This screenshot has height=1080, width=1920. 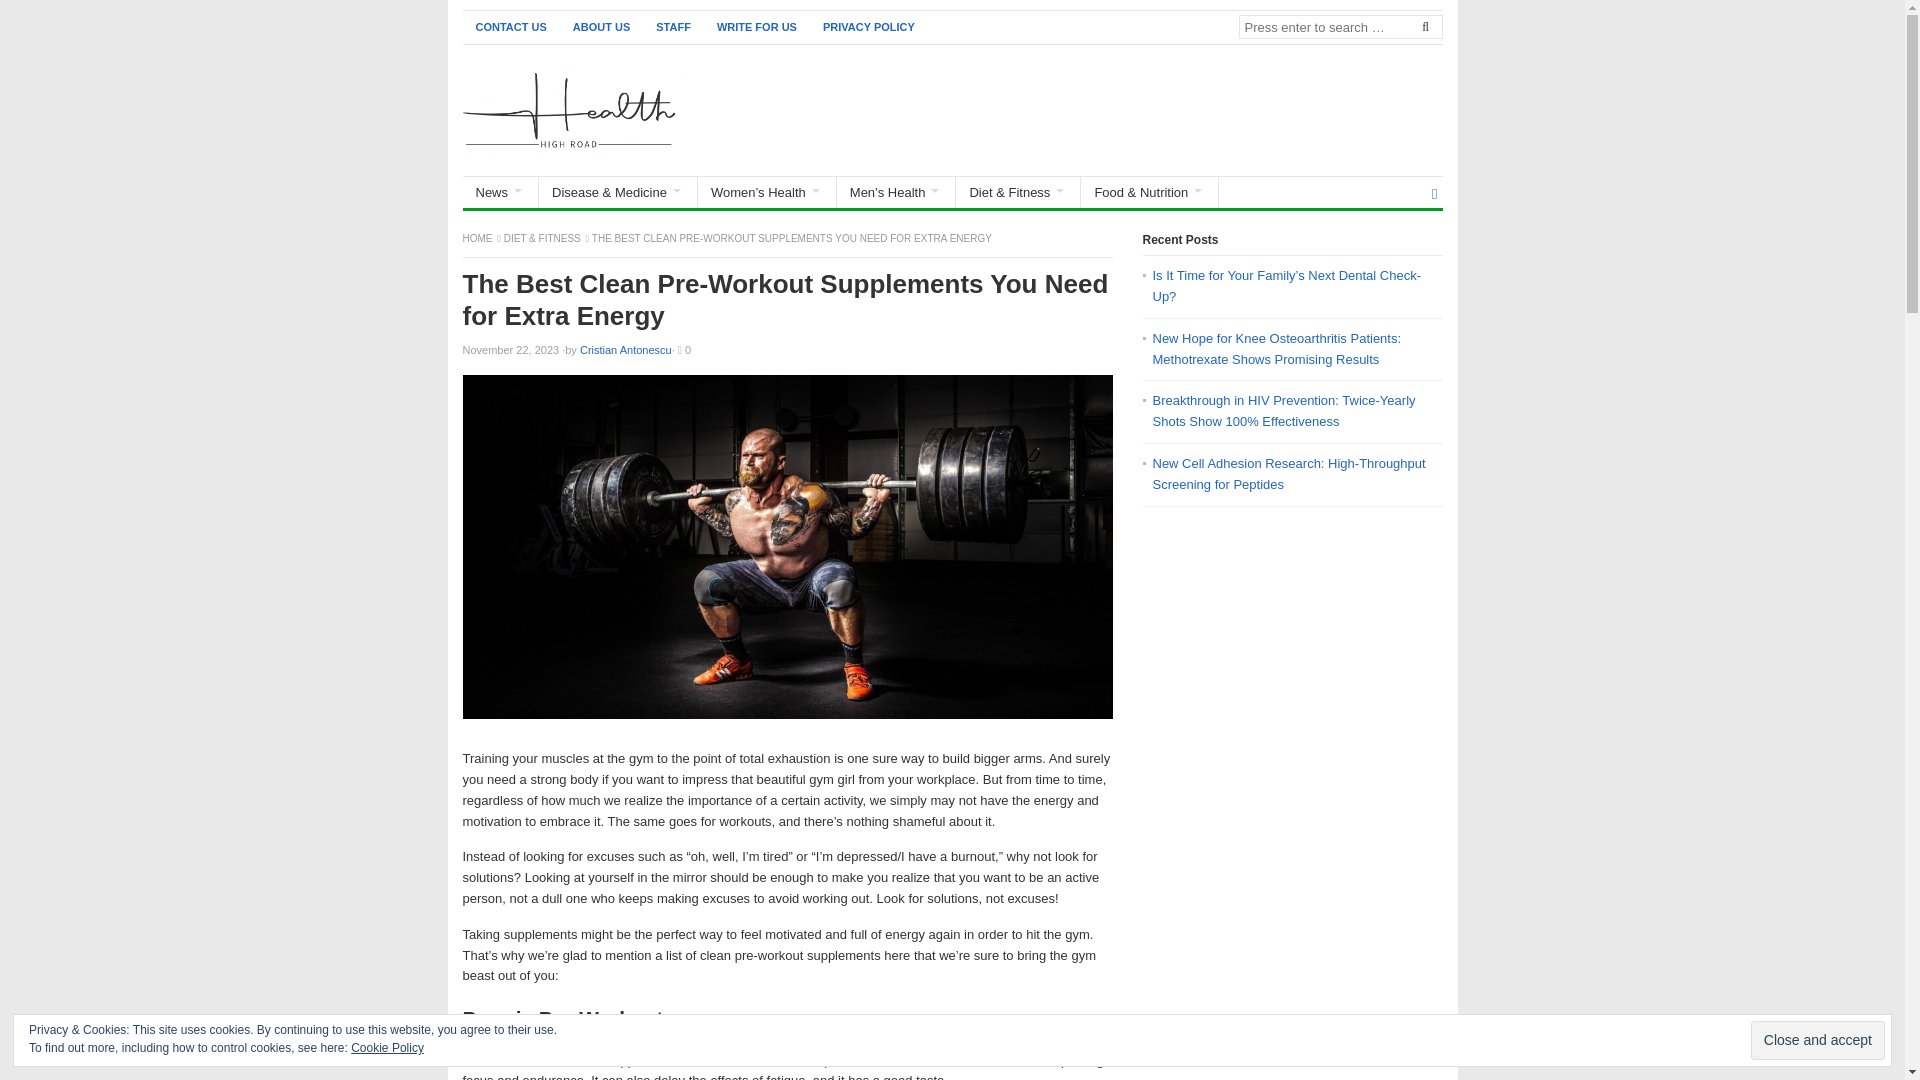 What do you see at coordinates (1818, 1040) in the screenshot?
I see `Close and accept` at bounding box center [1818, 1040].